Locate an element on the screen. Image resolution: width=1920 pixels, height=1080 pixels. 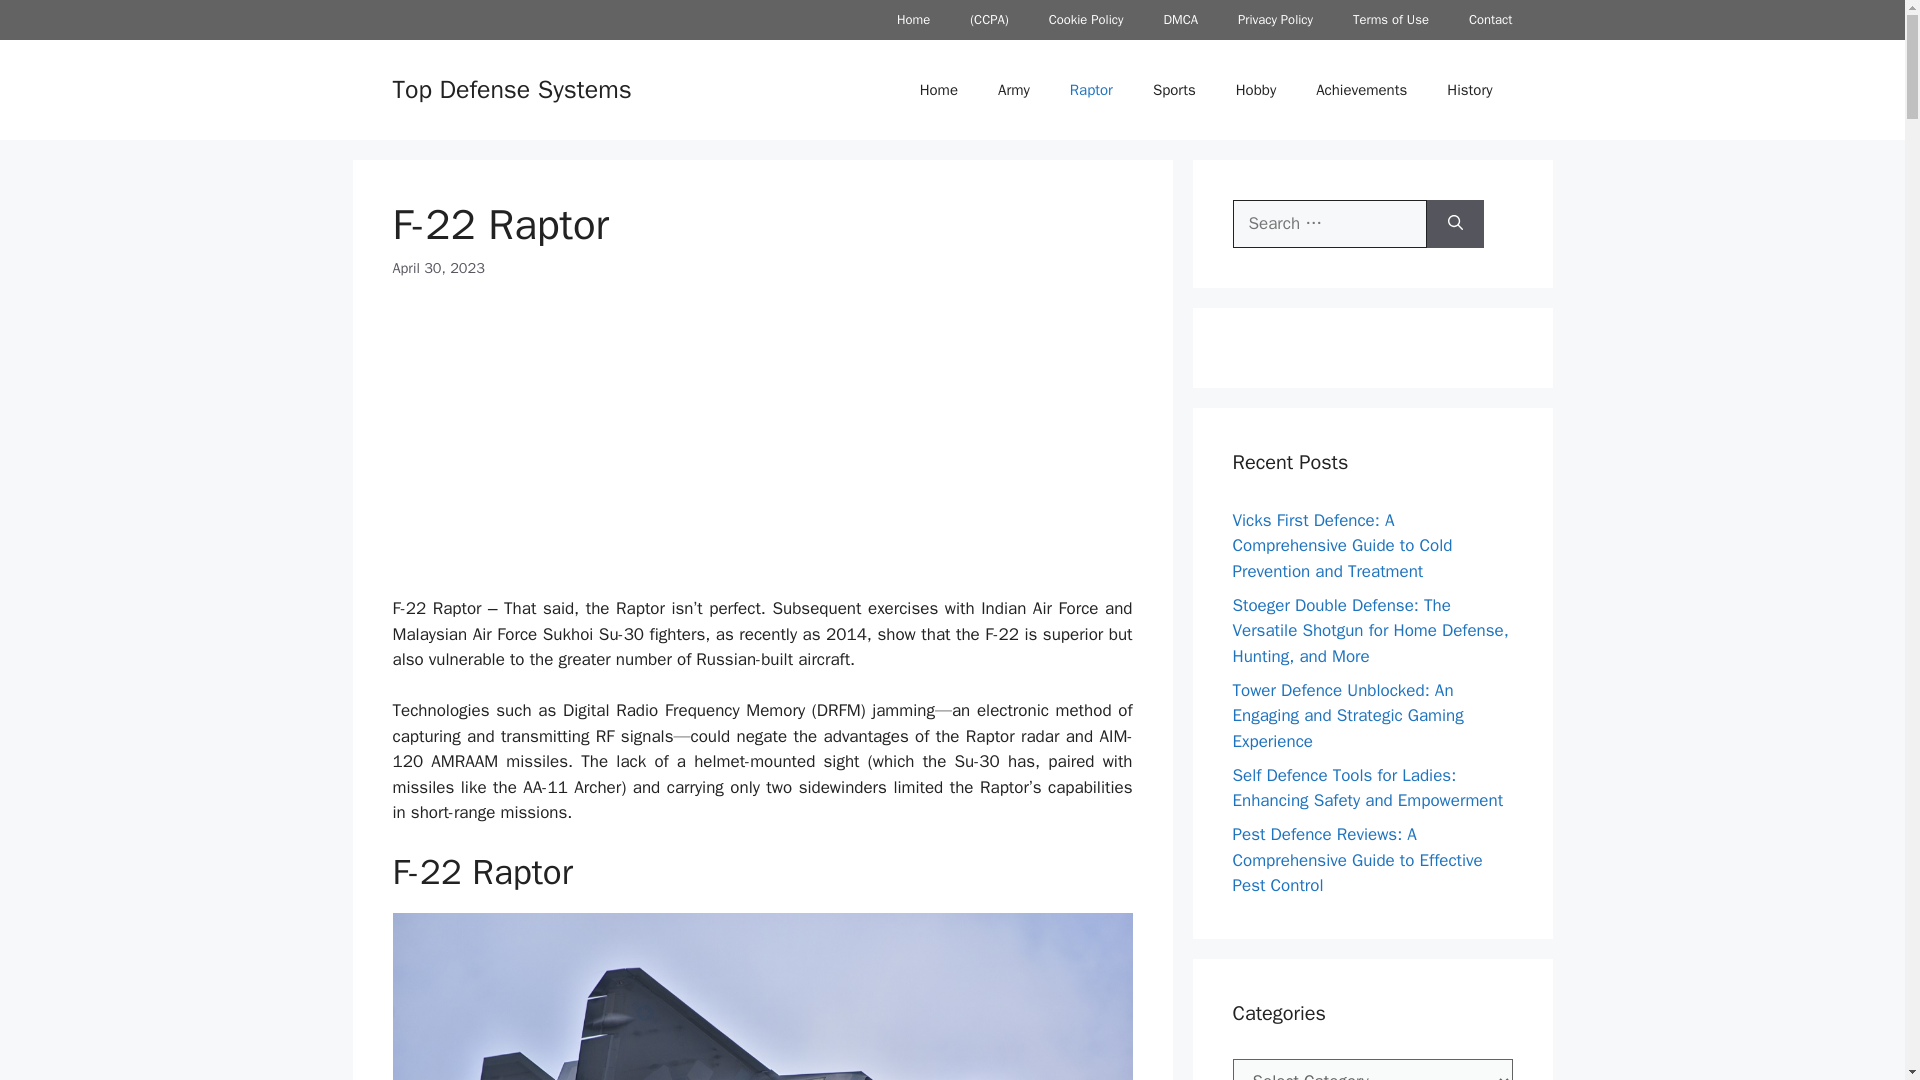
Terms of Use is located at coordinates (1390, 20).